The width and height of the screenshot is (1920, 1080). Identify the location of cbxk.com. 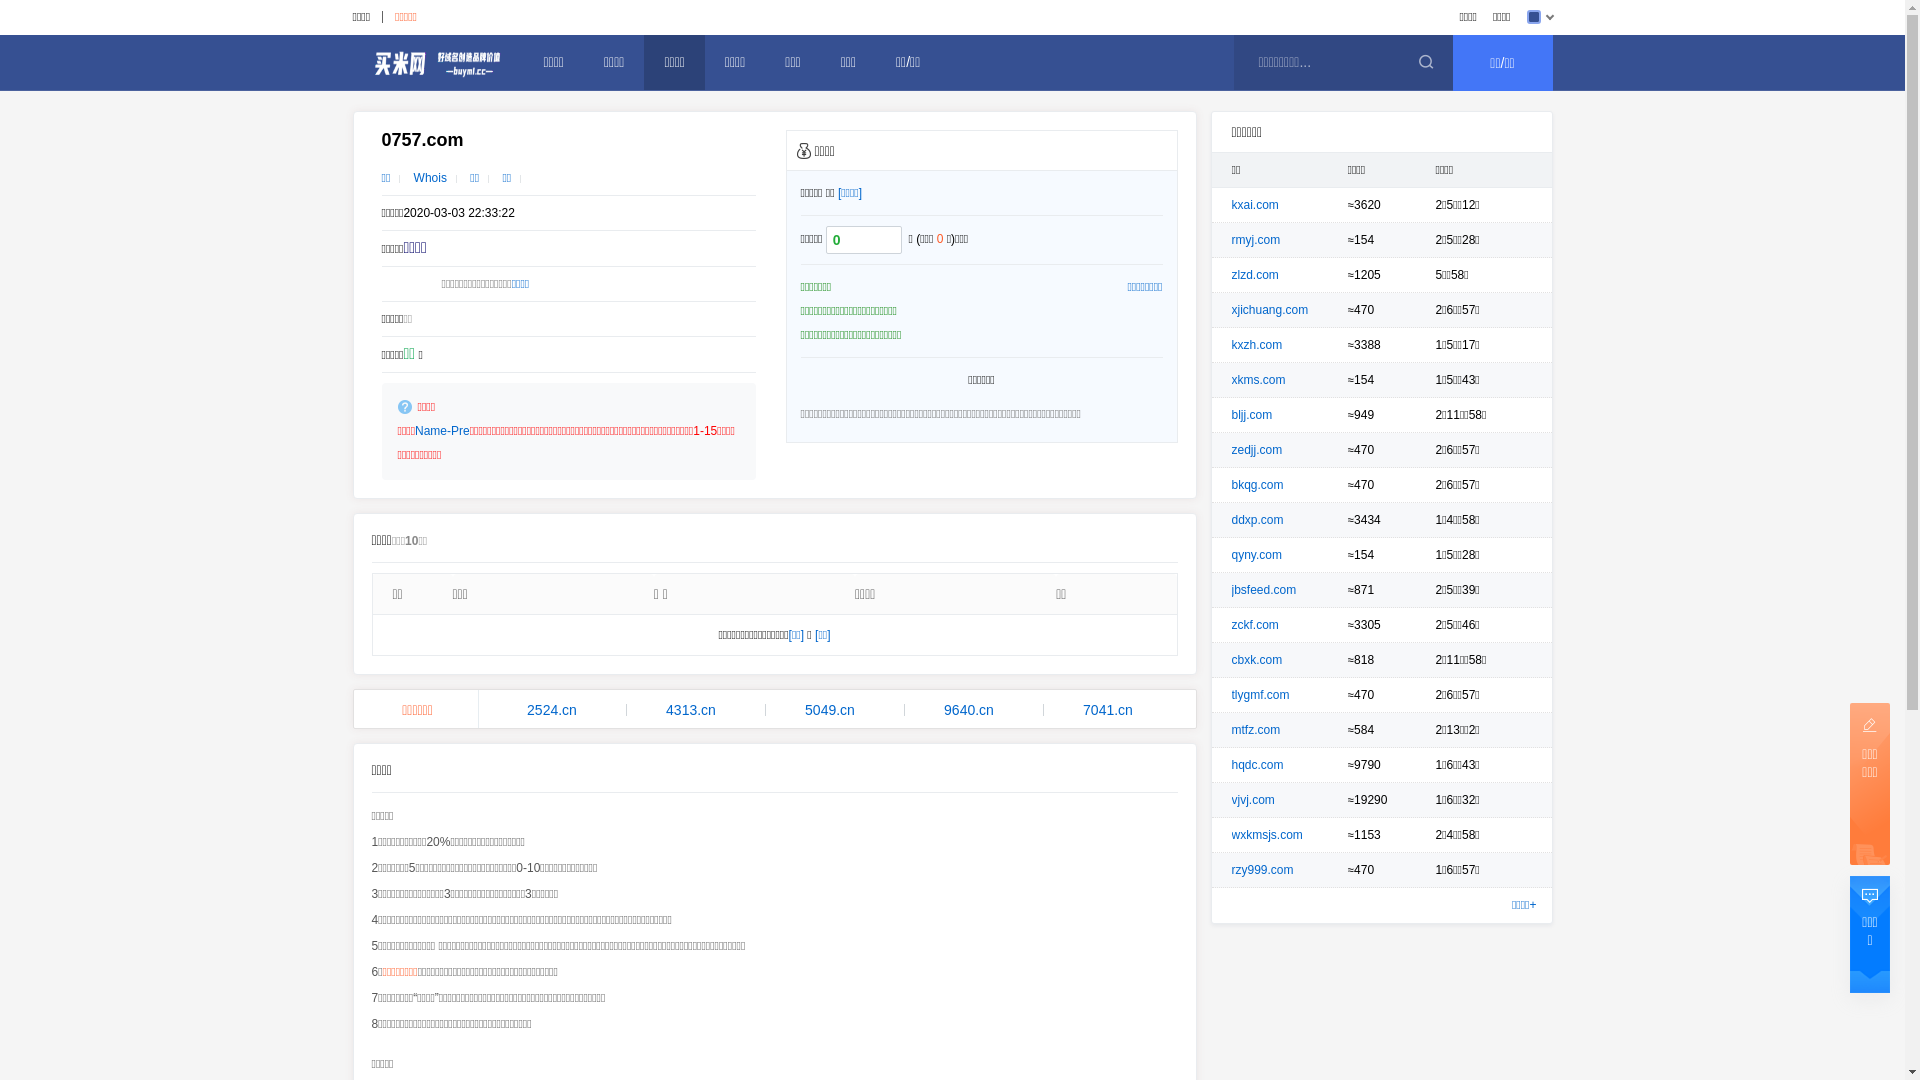
(1258, 660).